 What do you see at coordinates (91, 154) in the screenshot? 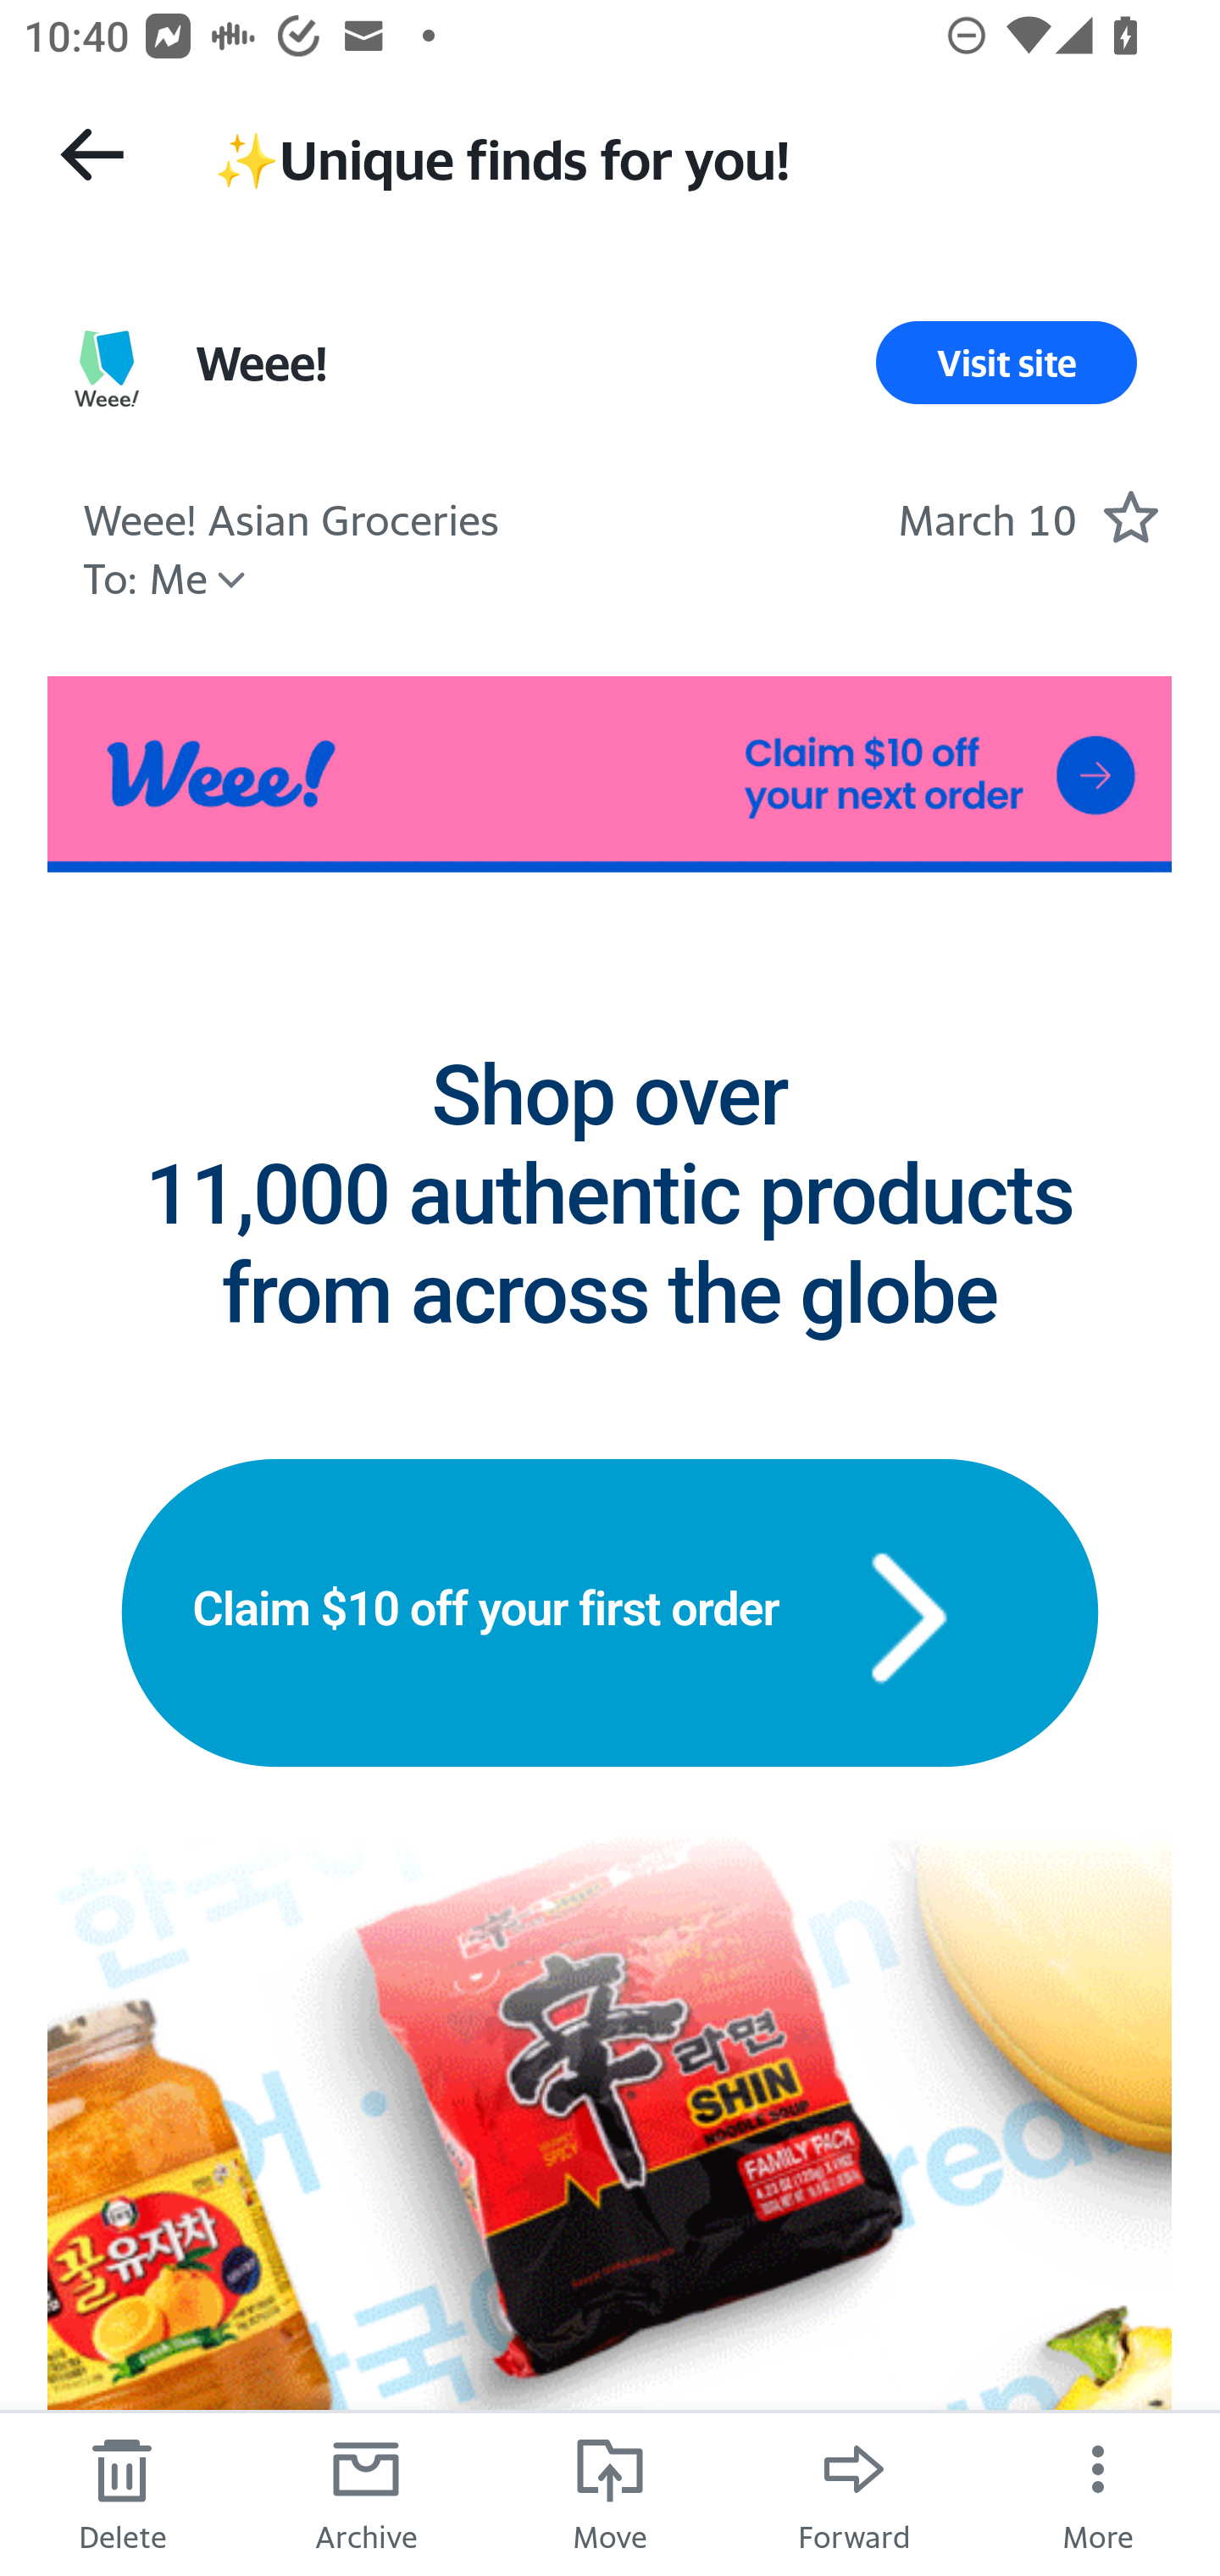
I see `Back` at bounding box center [91, 154].